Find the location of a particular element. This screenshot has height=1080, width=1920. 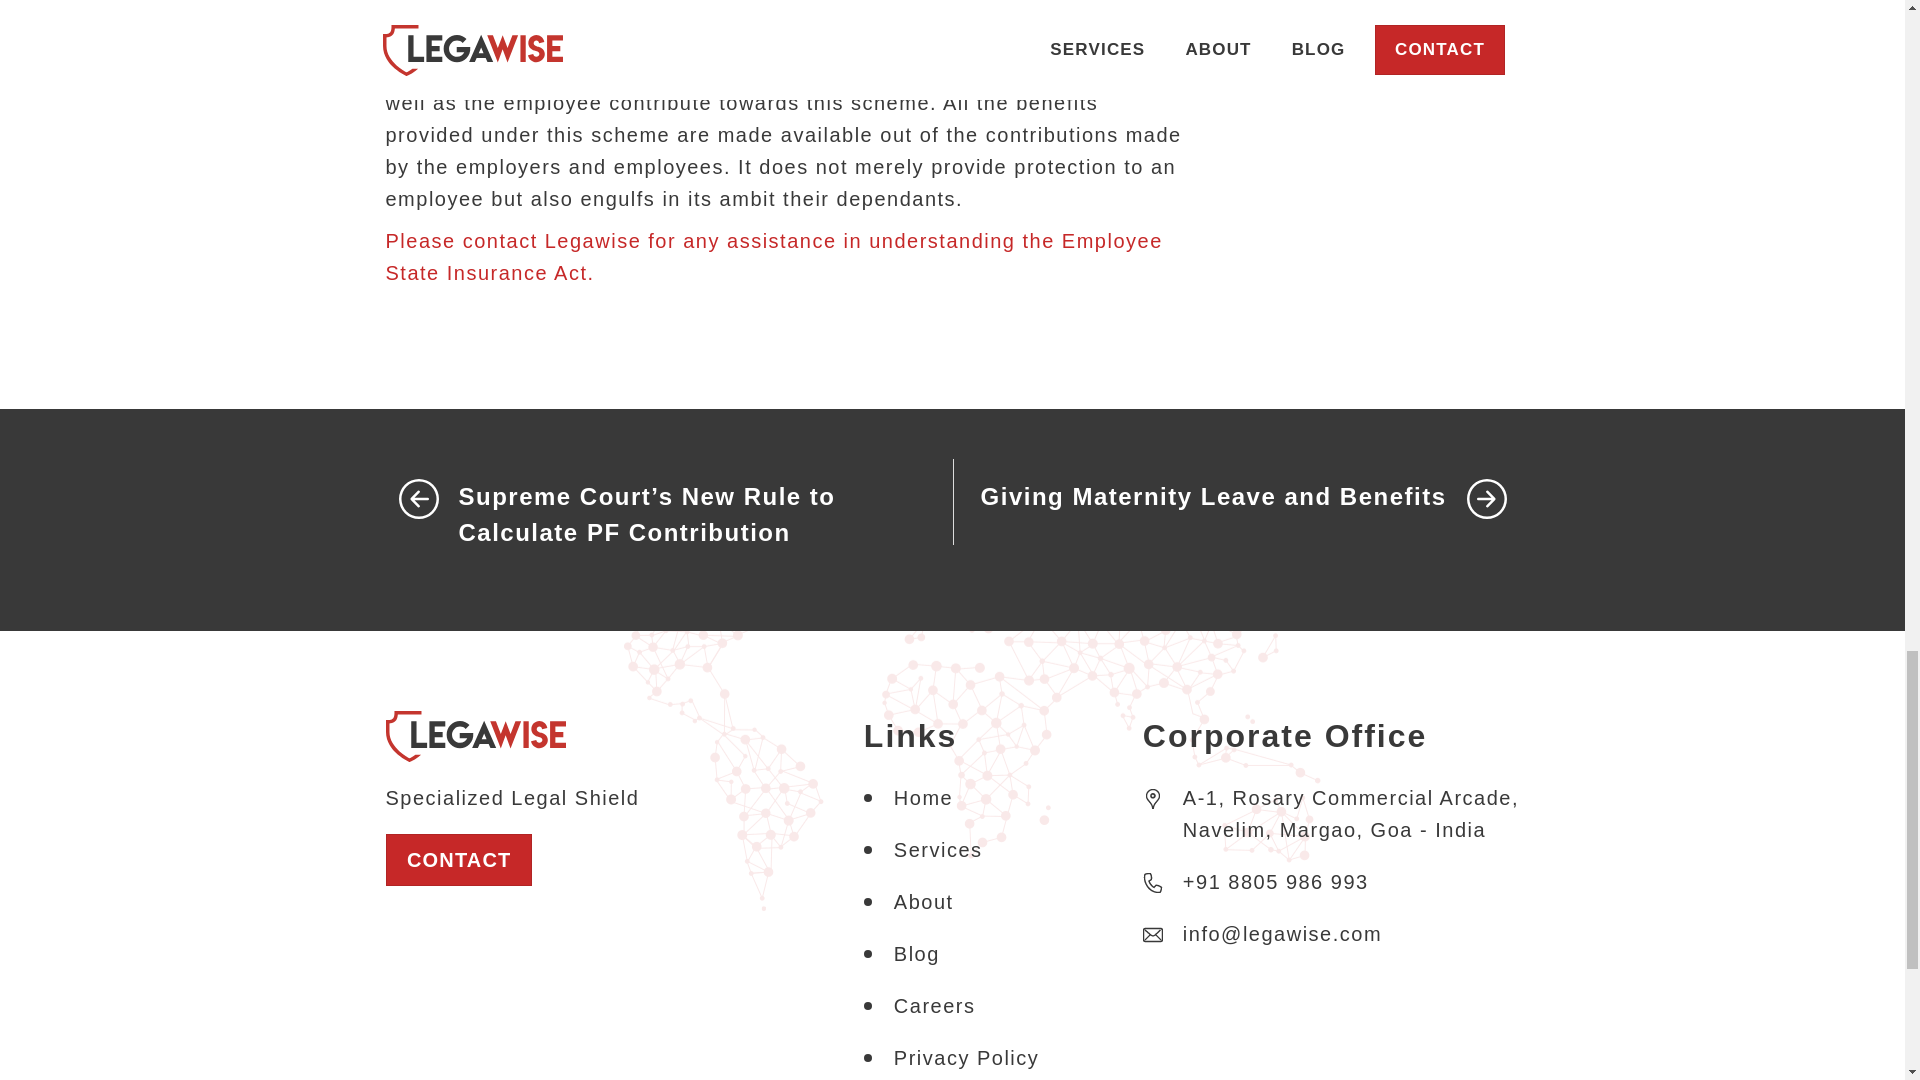

Careers is located at coordinates (934, 1006).